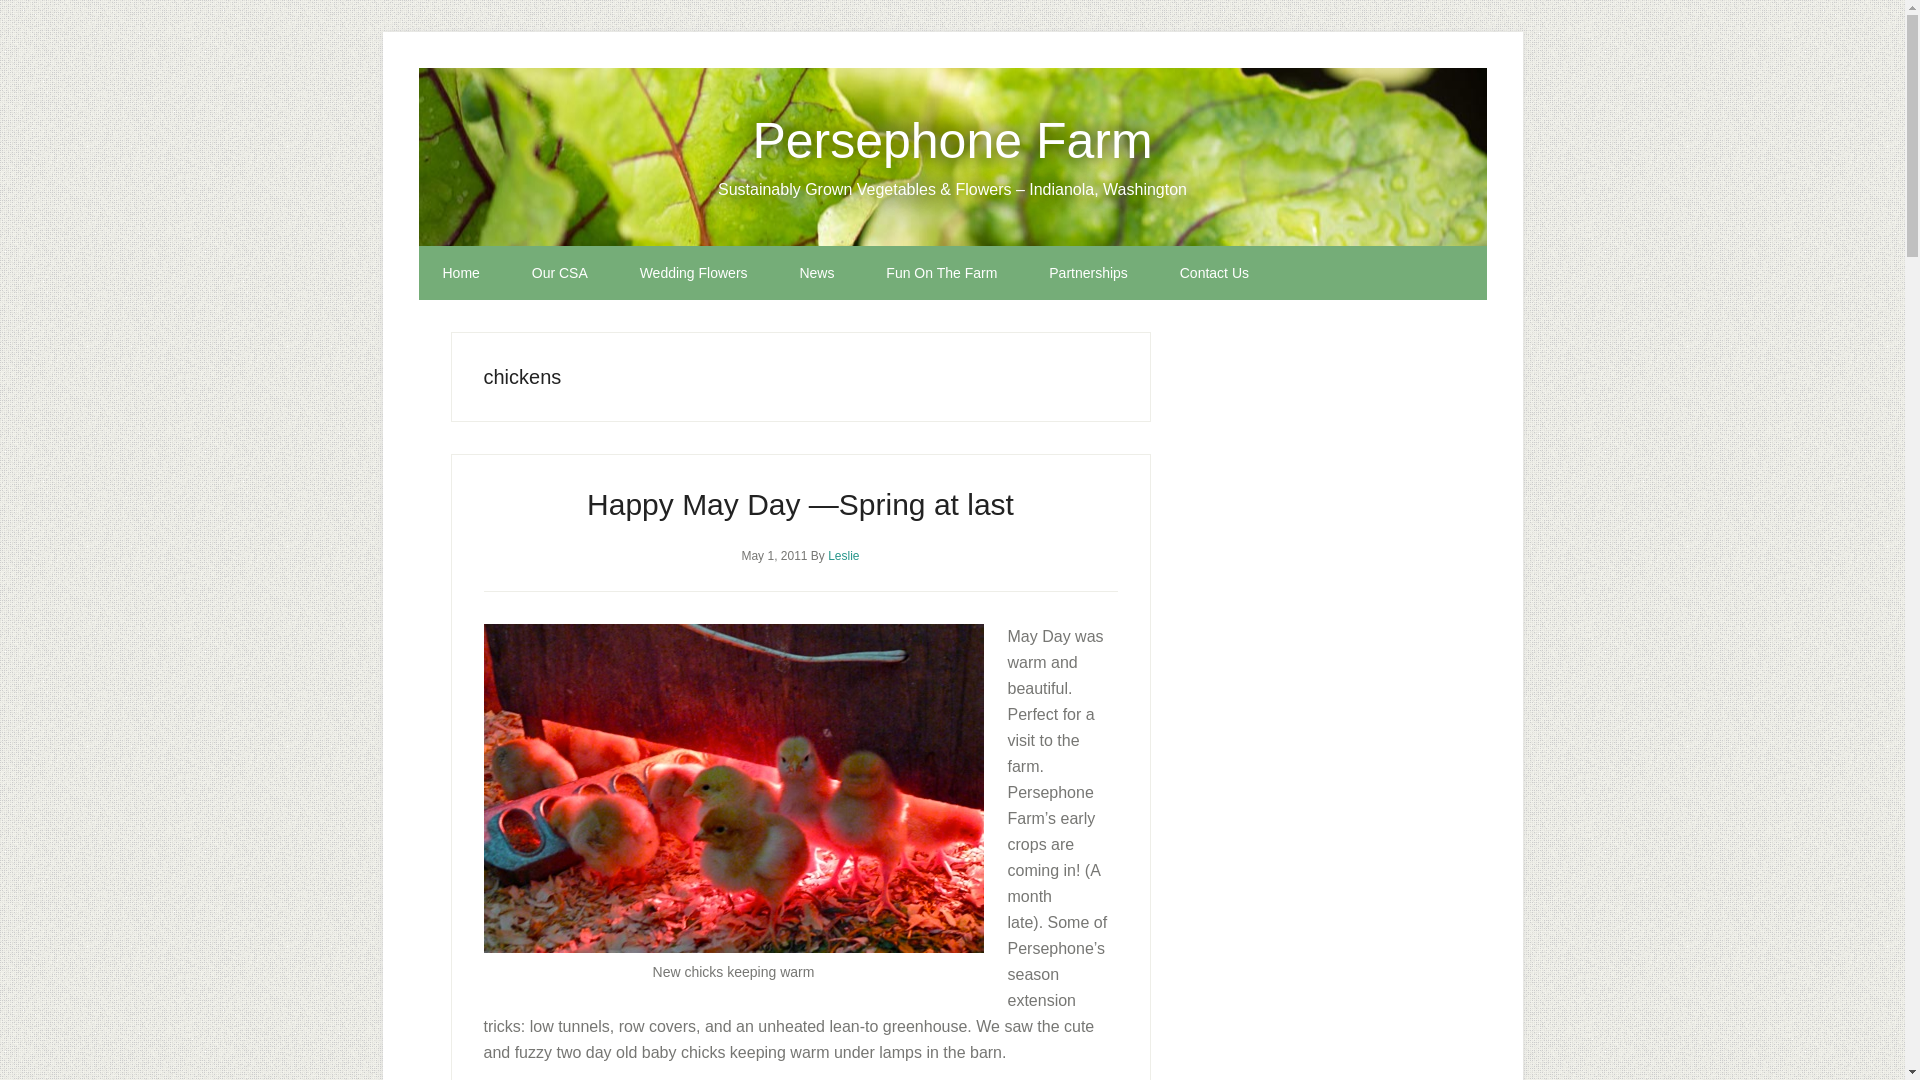 The height and width of the screenshot is (1080, 1920). What do you see at coordinates (694, 273) in the screenshot?
I see `Wedding Flowers` at bounding box center [694, 273].